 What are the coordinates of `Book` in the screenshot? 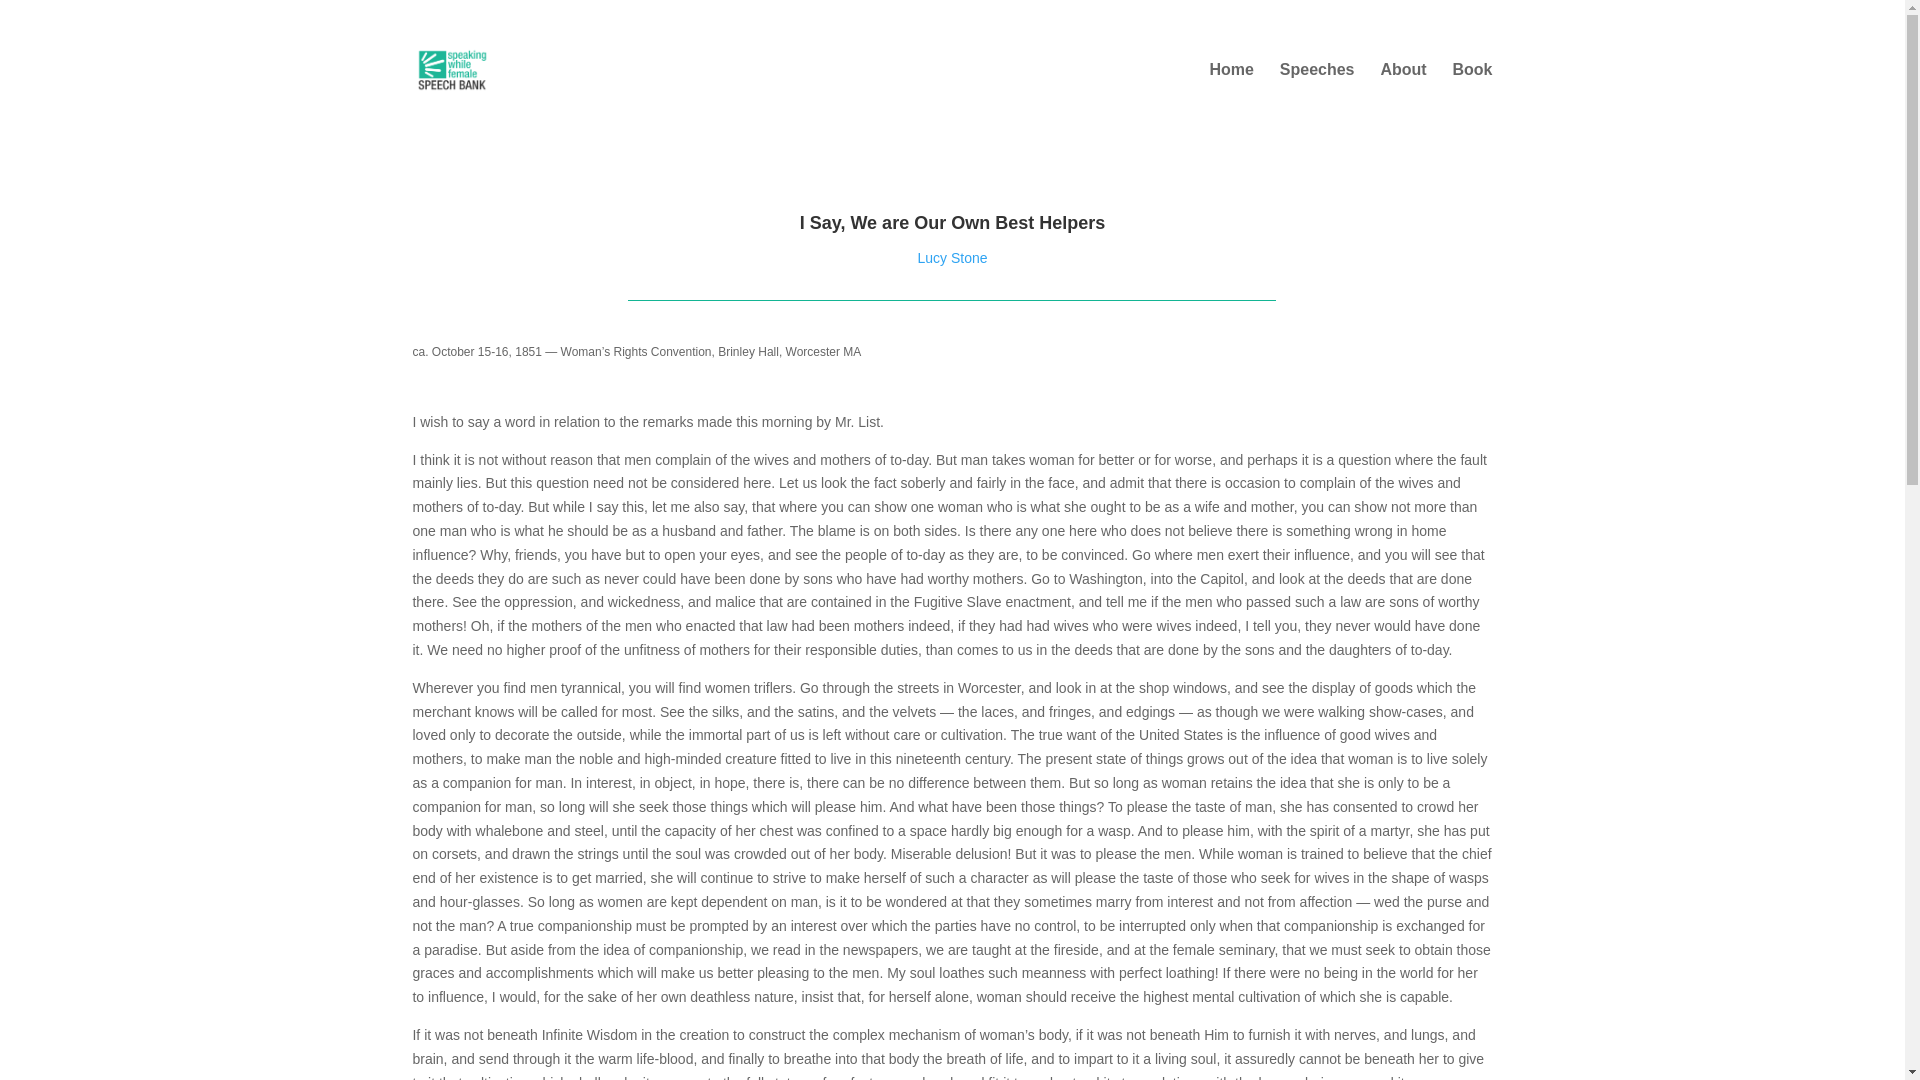 It's located at (1471, 86).